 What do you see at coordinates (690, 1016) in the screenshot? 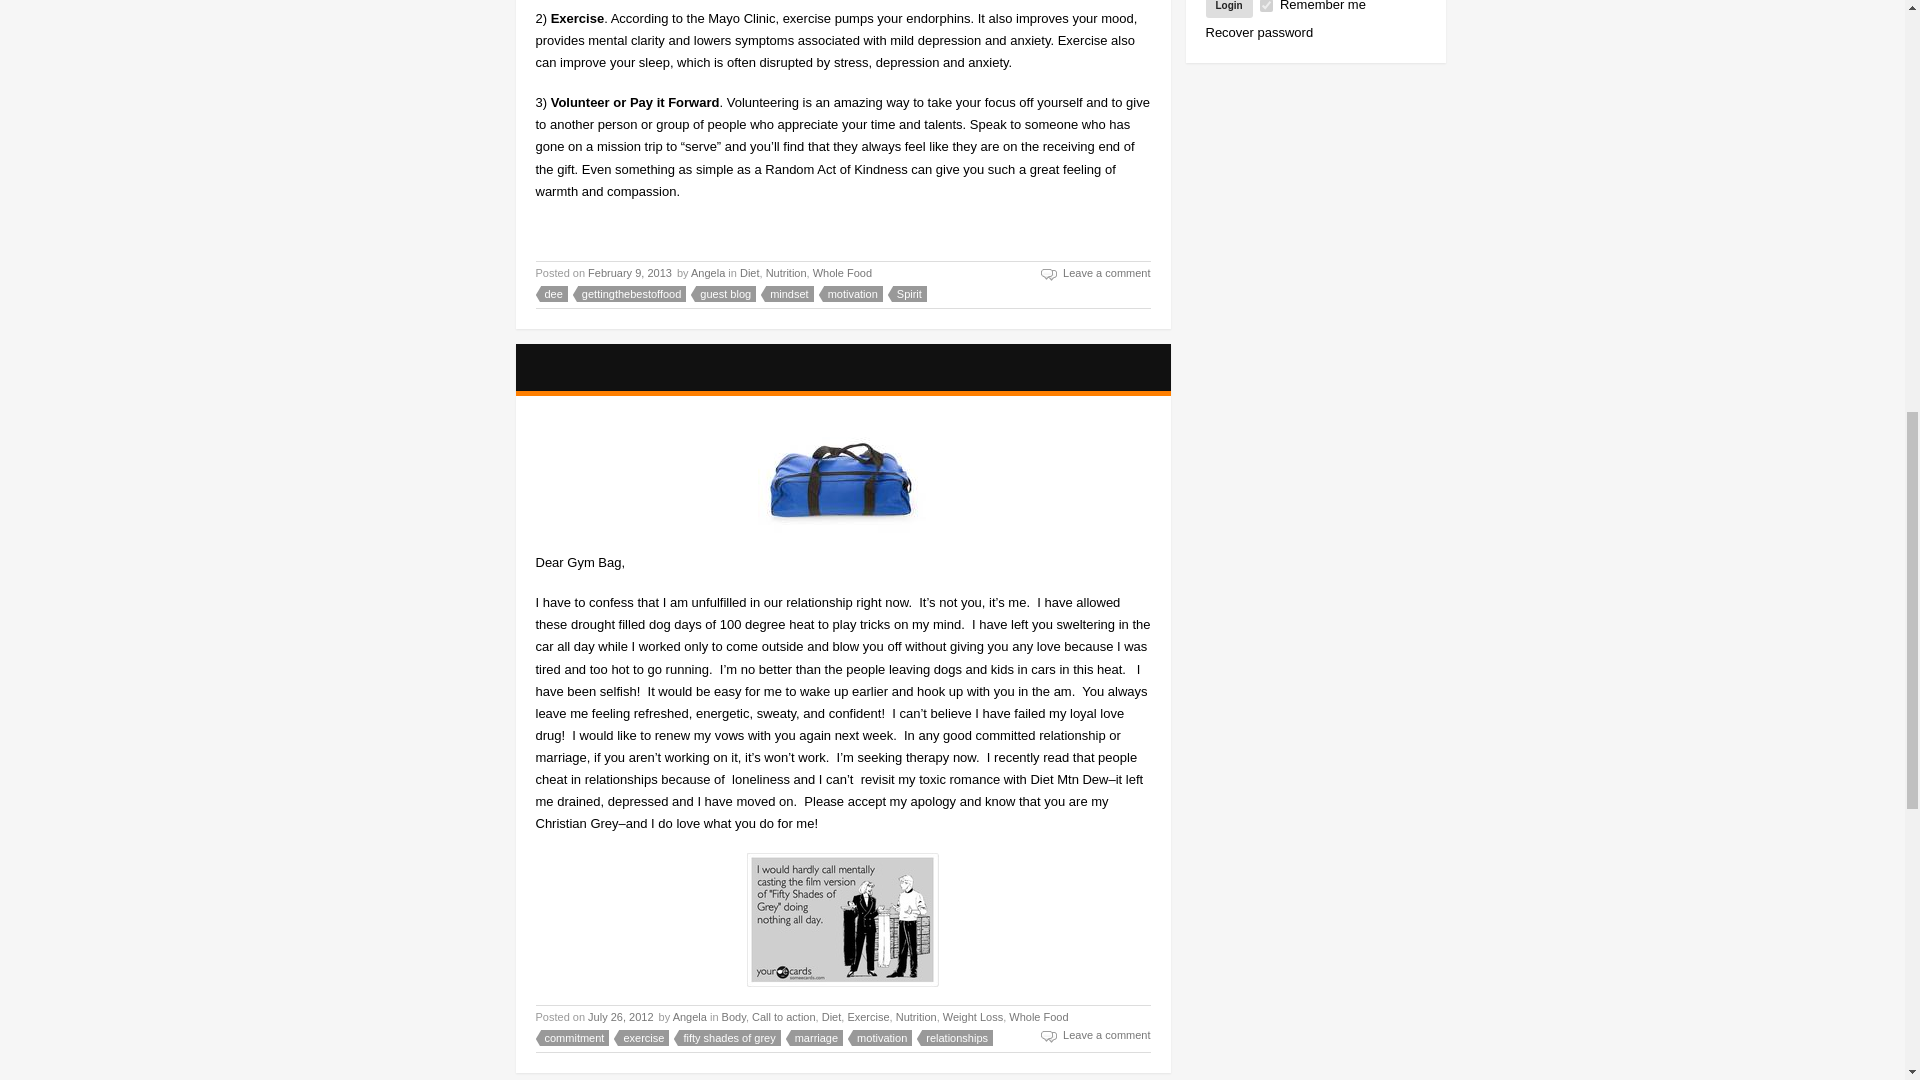
I see `View all posts by Angela` at bounding box center [690, 1016].